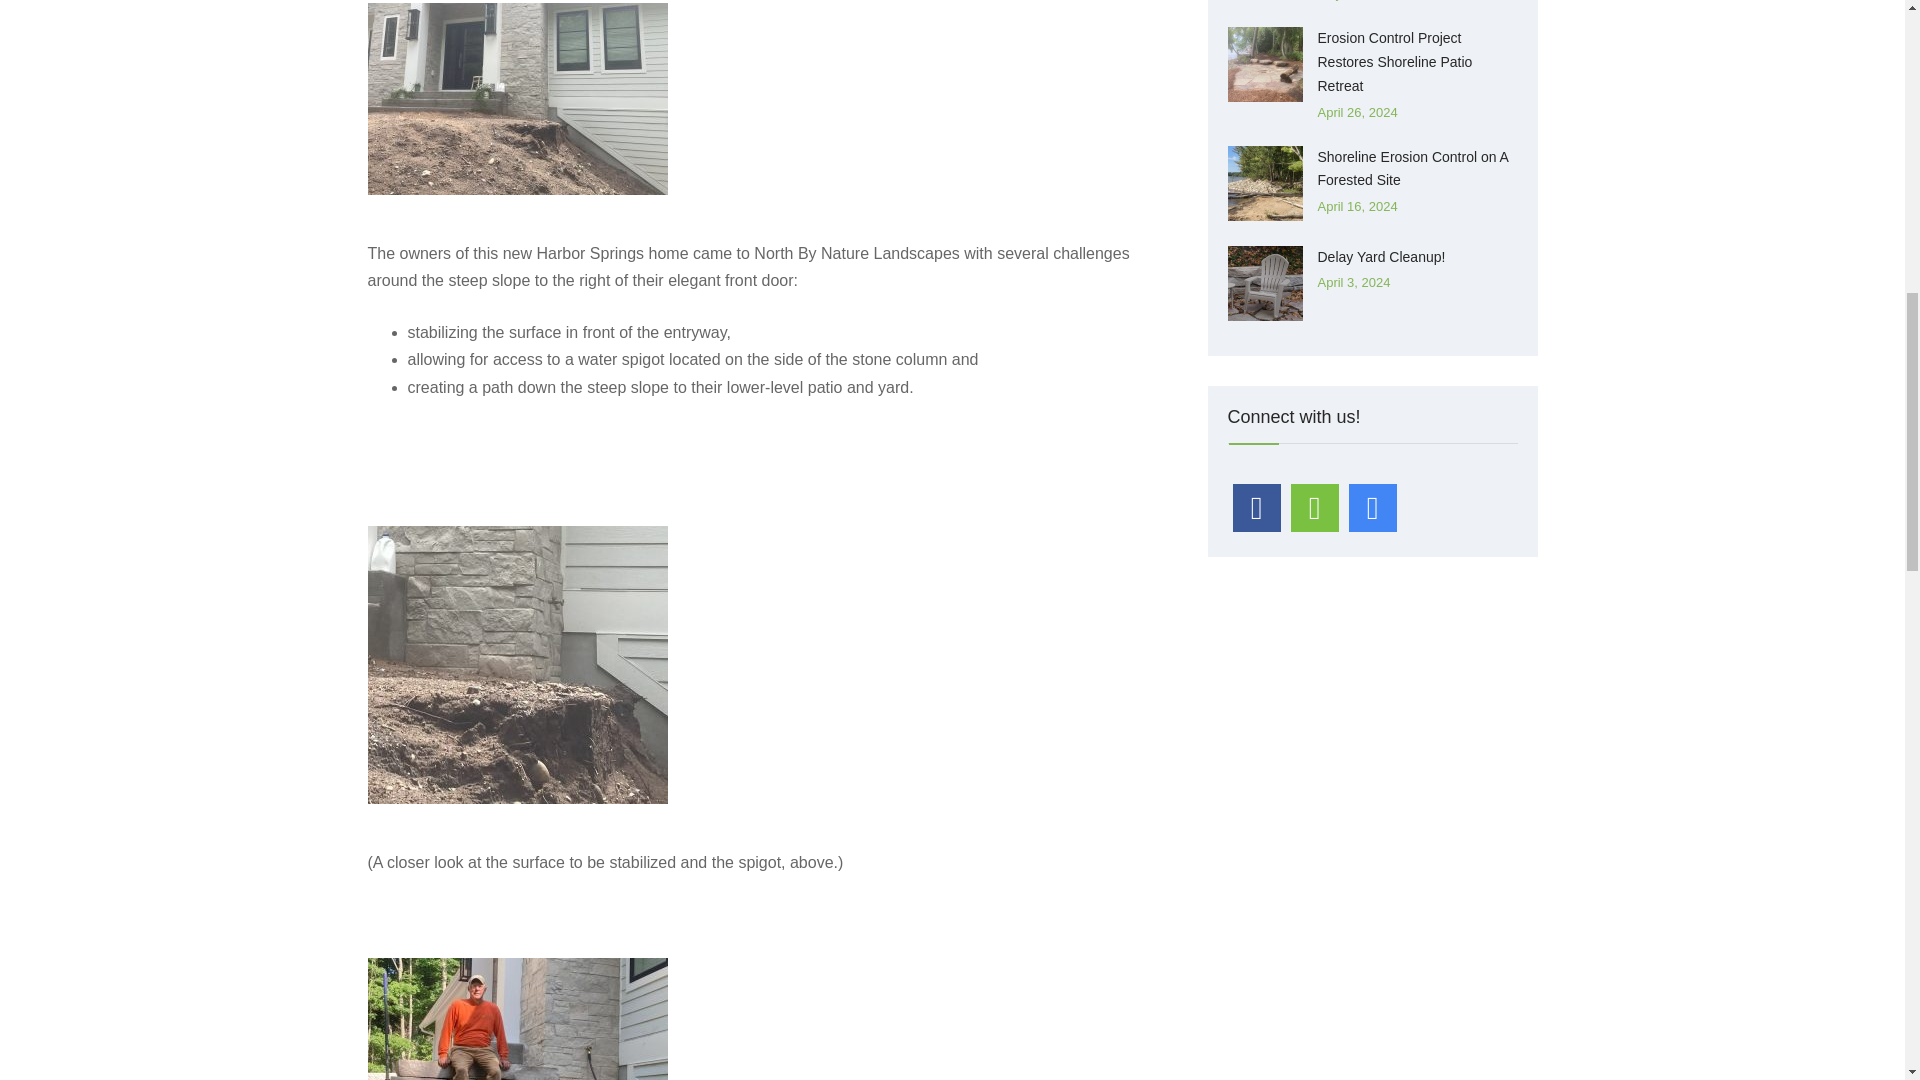 The image size is (1920, 1080). Describe the element at coordinates (1371, 508) in the screenshot. I see `Google Reviews` at that location.